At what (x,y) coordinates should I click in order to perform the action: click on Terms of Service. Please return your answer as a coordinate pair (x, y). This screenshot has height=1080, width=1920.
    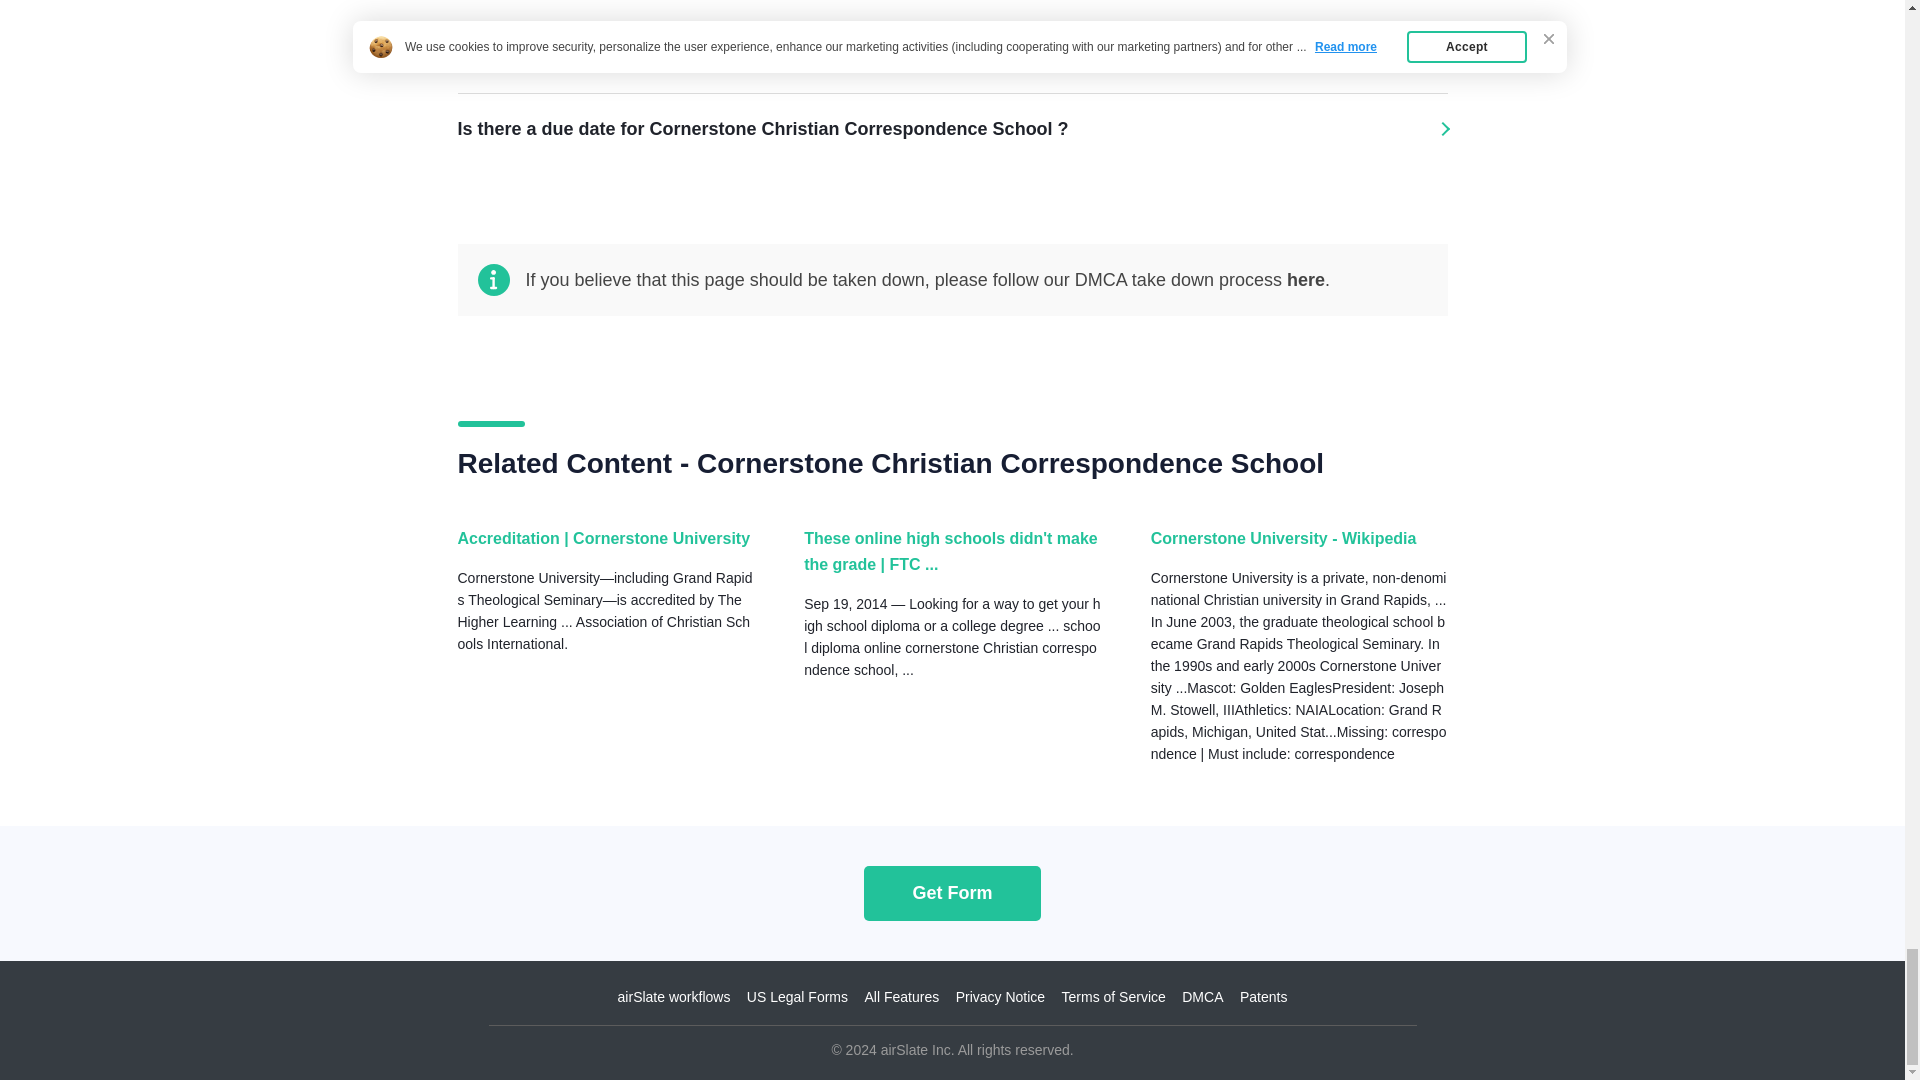
    Looking at the image, I should click on (1113, 997).